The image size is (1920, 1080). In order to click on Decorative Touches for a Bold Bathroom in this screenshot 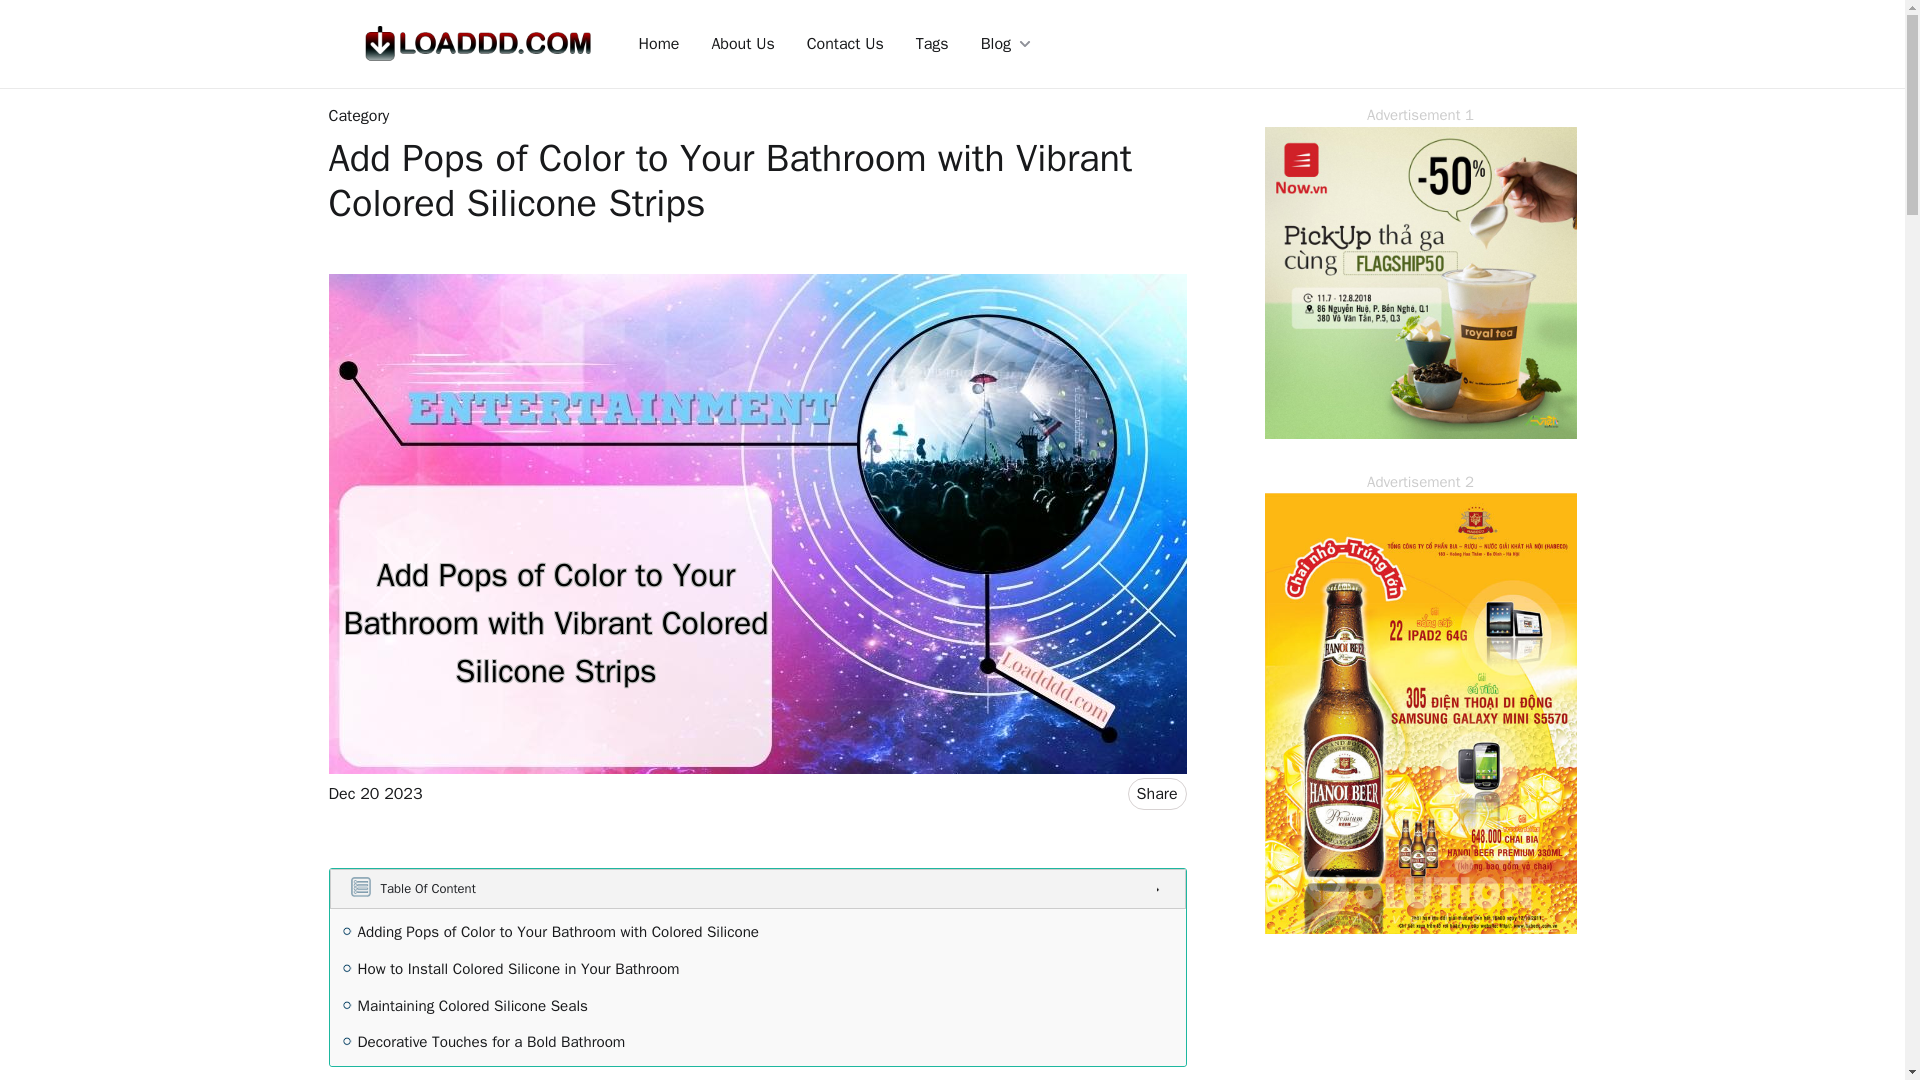, I will do `click(491, 1042)`.